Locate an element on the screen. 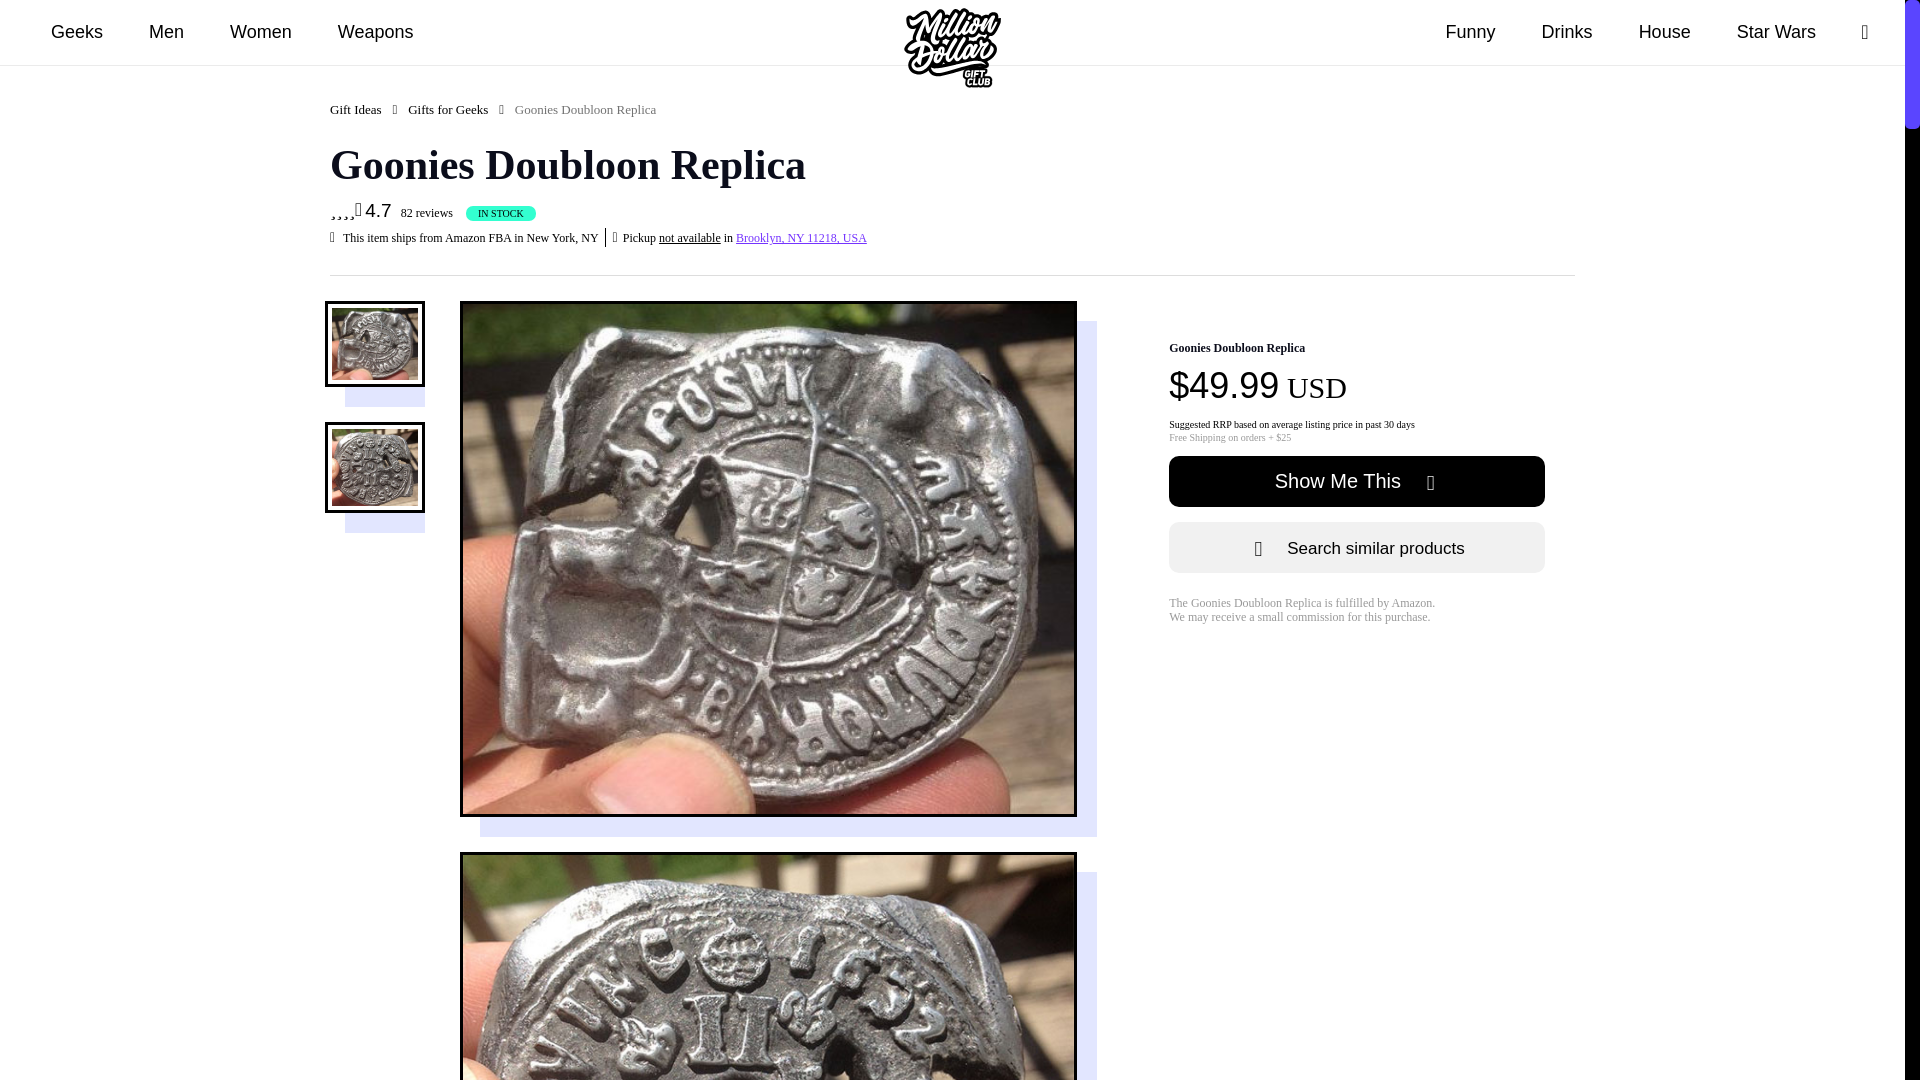 The height and width of the screenshot is (1080, 1920). search is located at coordinates (1864, 32).